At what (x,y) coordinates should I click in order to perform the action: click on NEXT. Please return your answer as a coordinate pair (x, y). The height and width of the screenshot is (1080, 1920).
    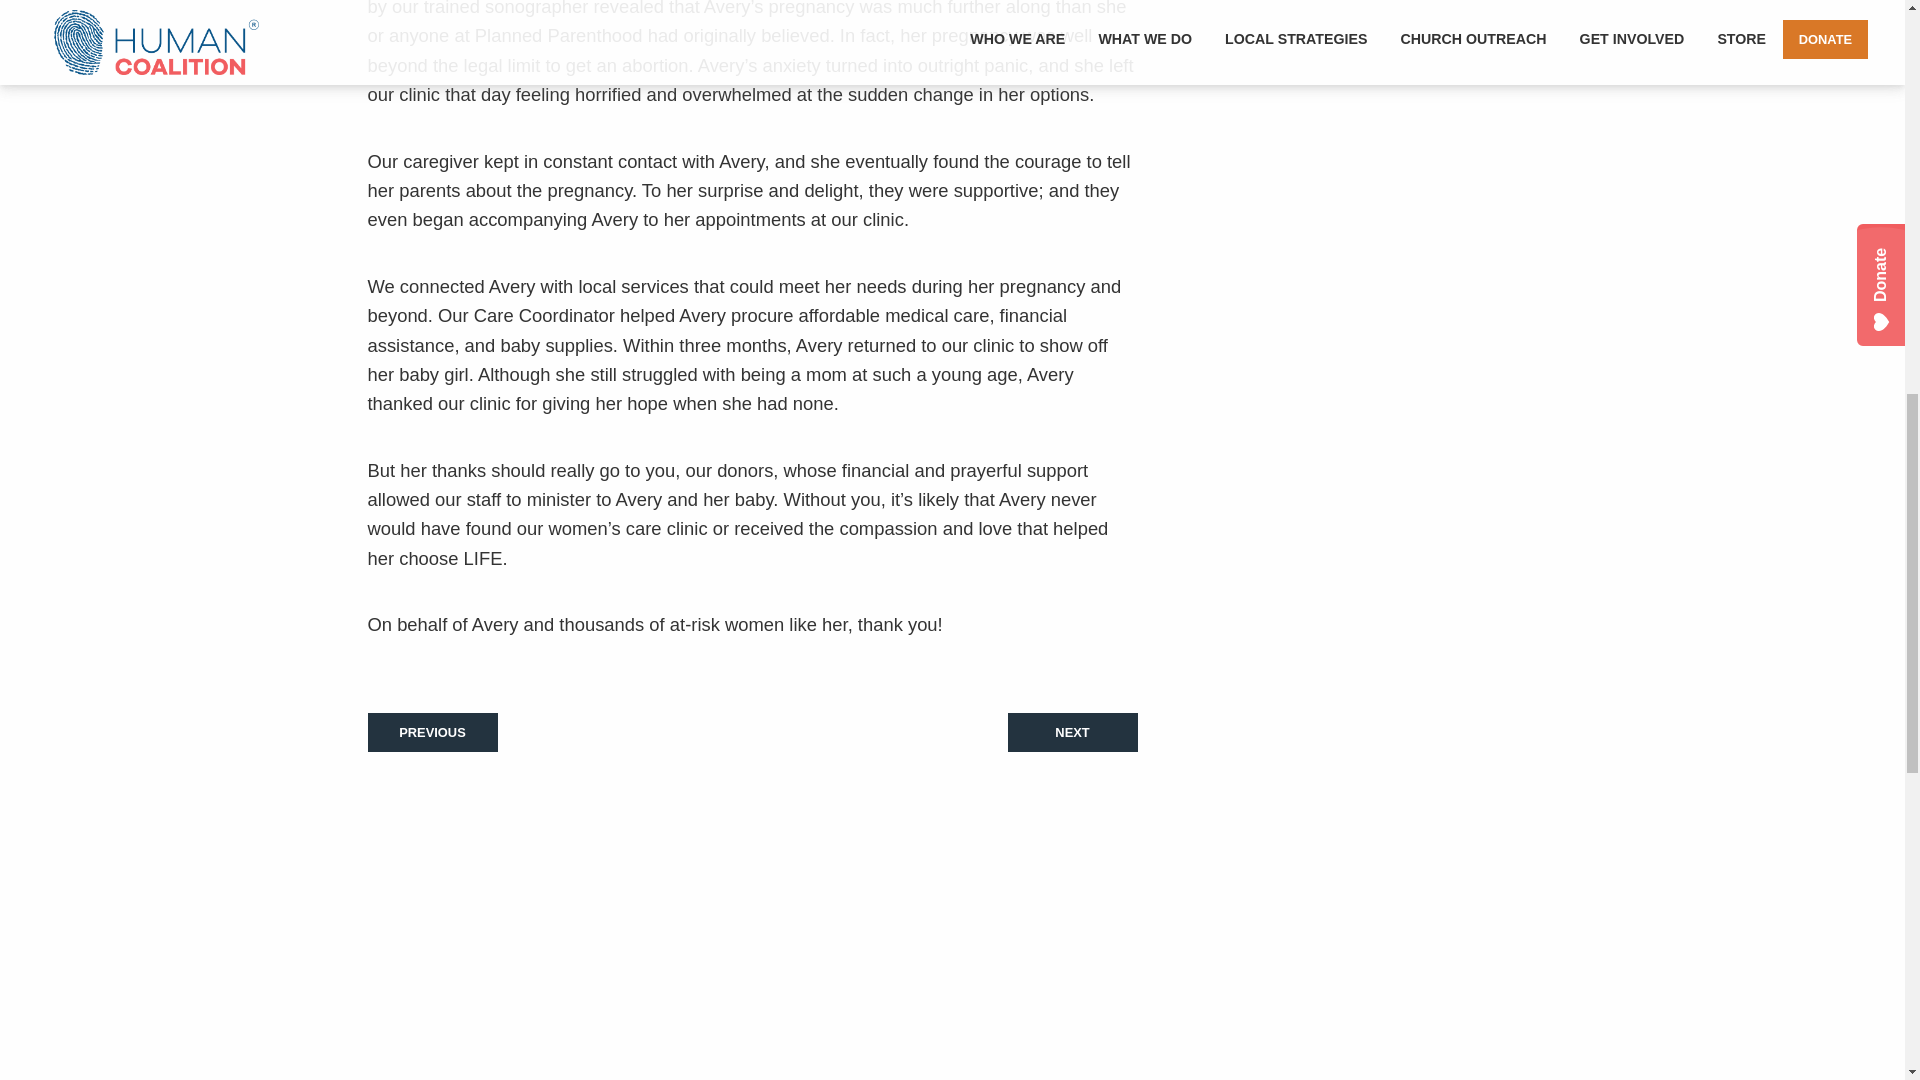
    Looking at the image, I should click on (1073, 732).